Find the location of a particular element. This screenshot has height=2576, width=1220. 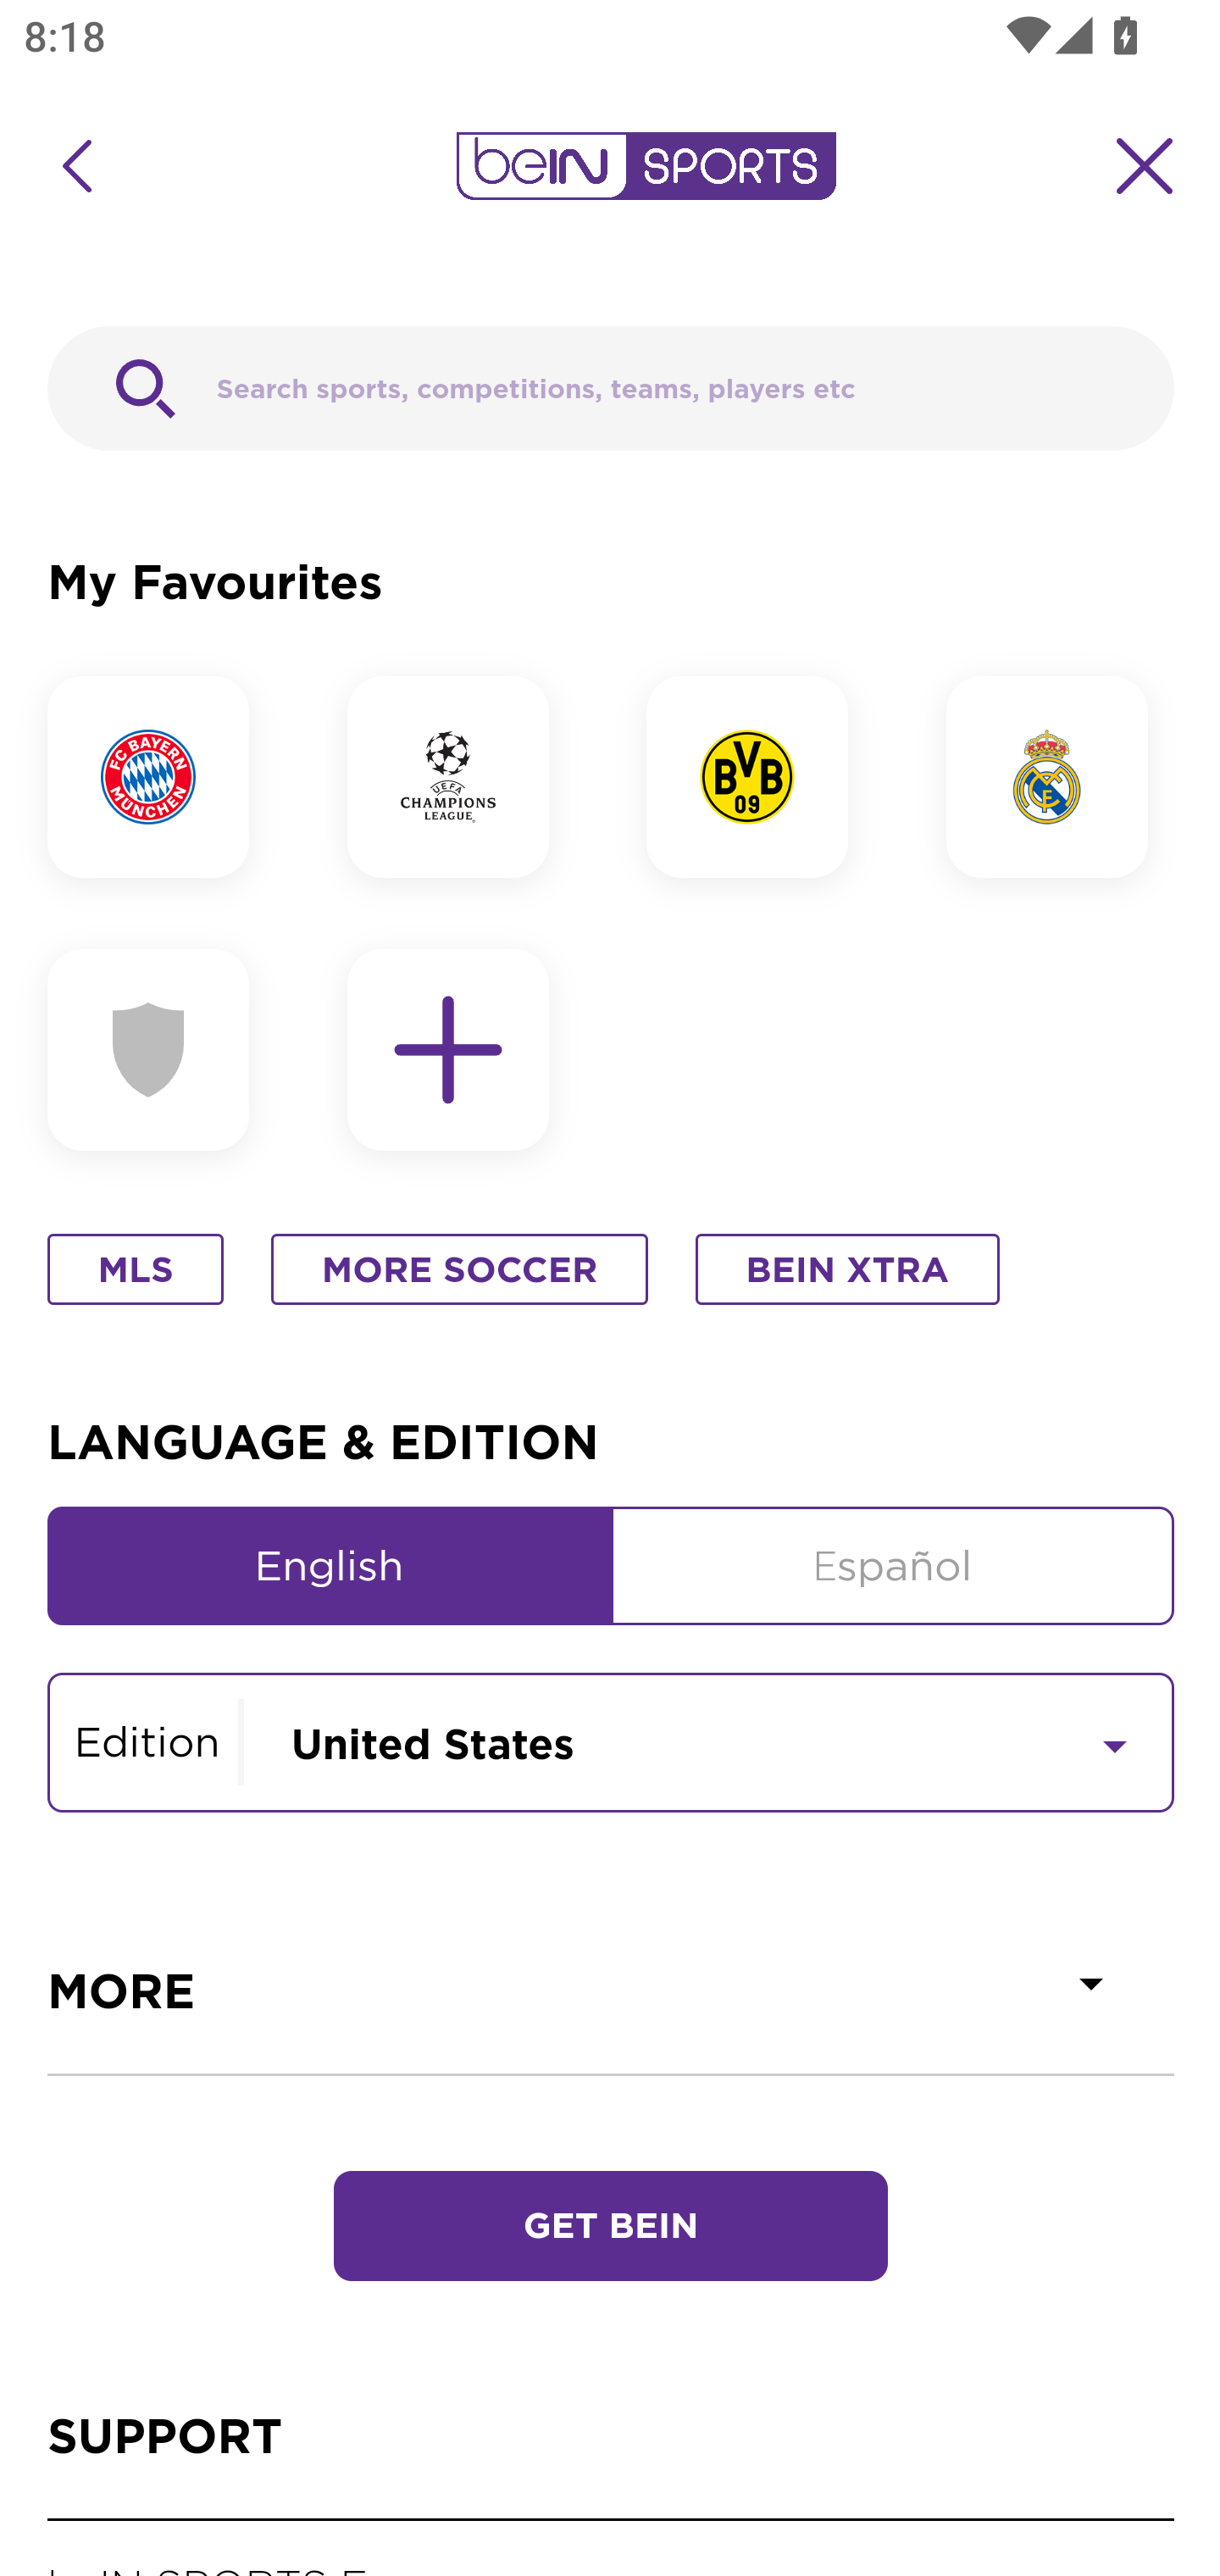

Home Home Icon Home is located at coordinates (102, 2470).